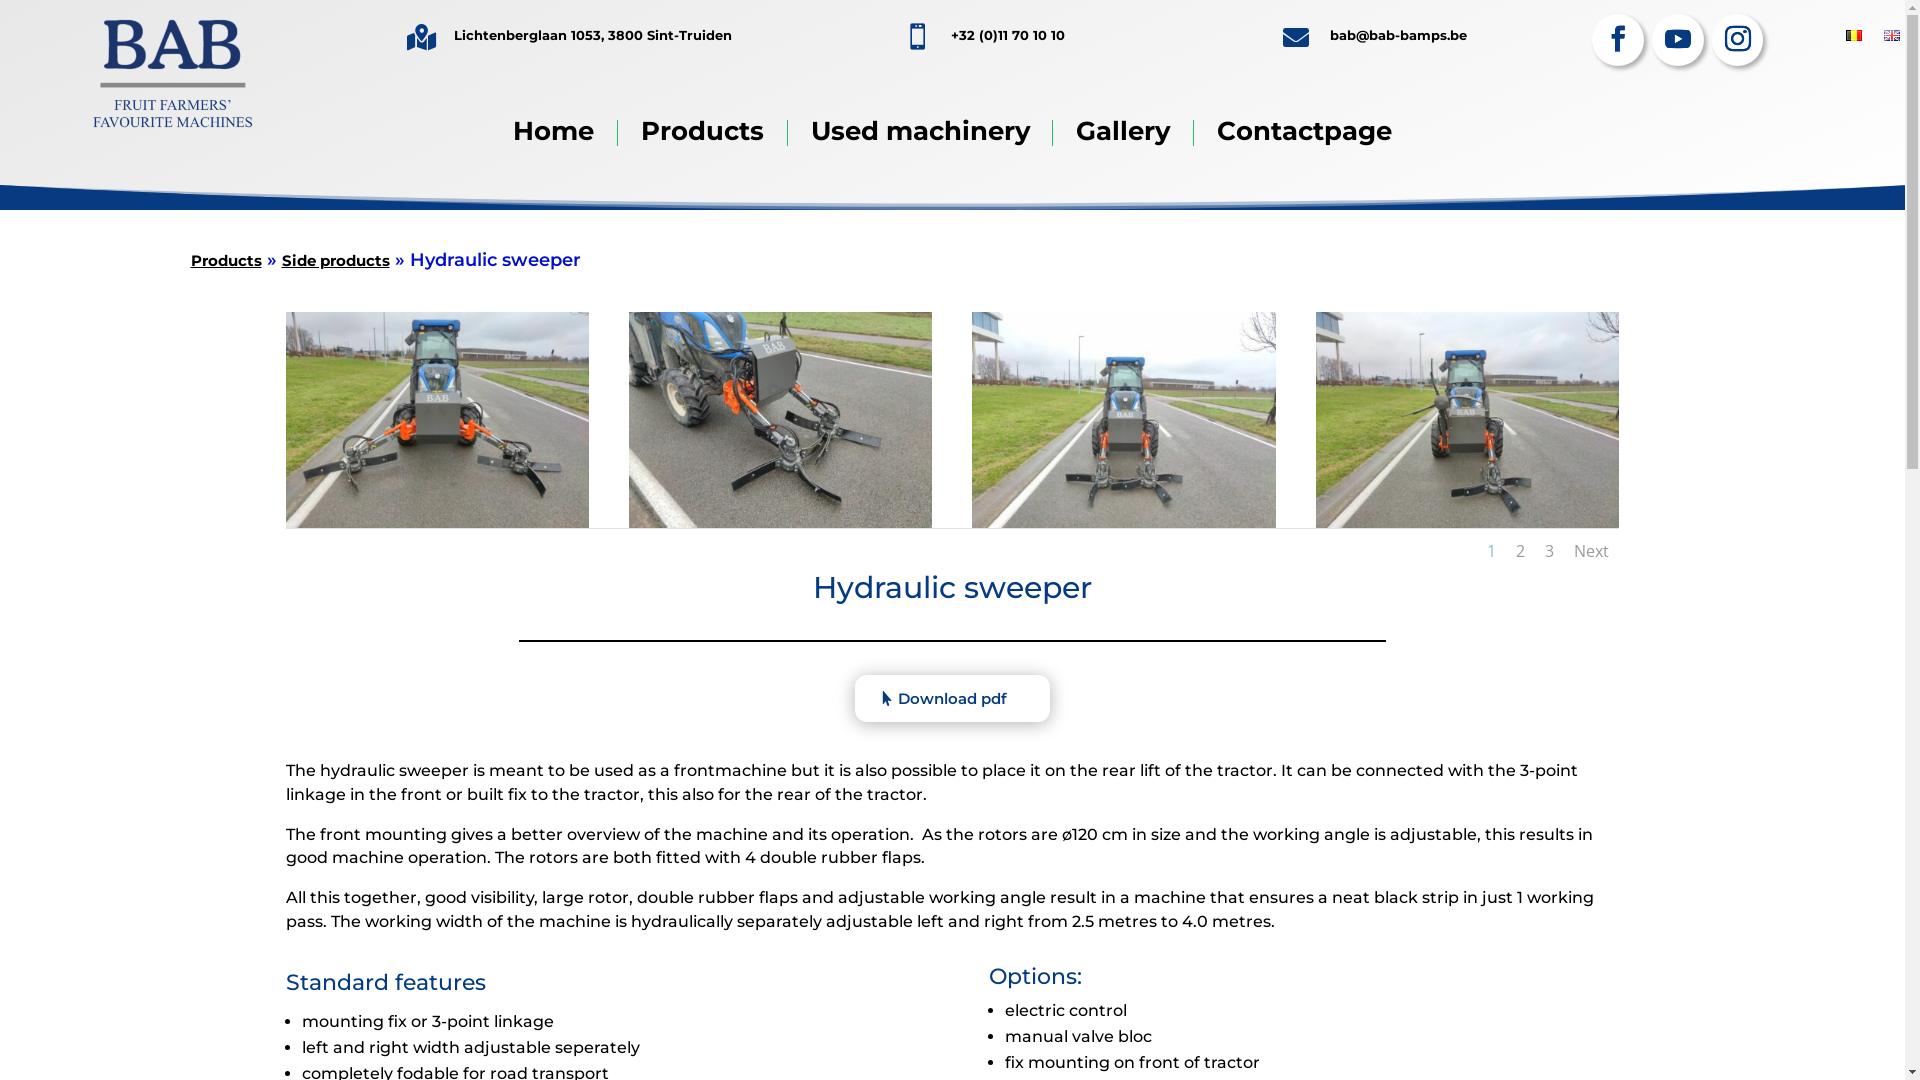 The width and height of the screenshot is (1920, 1080). I want to click on 1, so click(1492, 551).